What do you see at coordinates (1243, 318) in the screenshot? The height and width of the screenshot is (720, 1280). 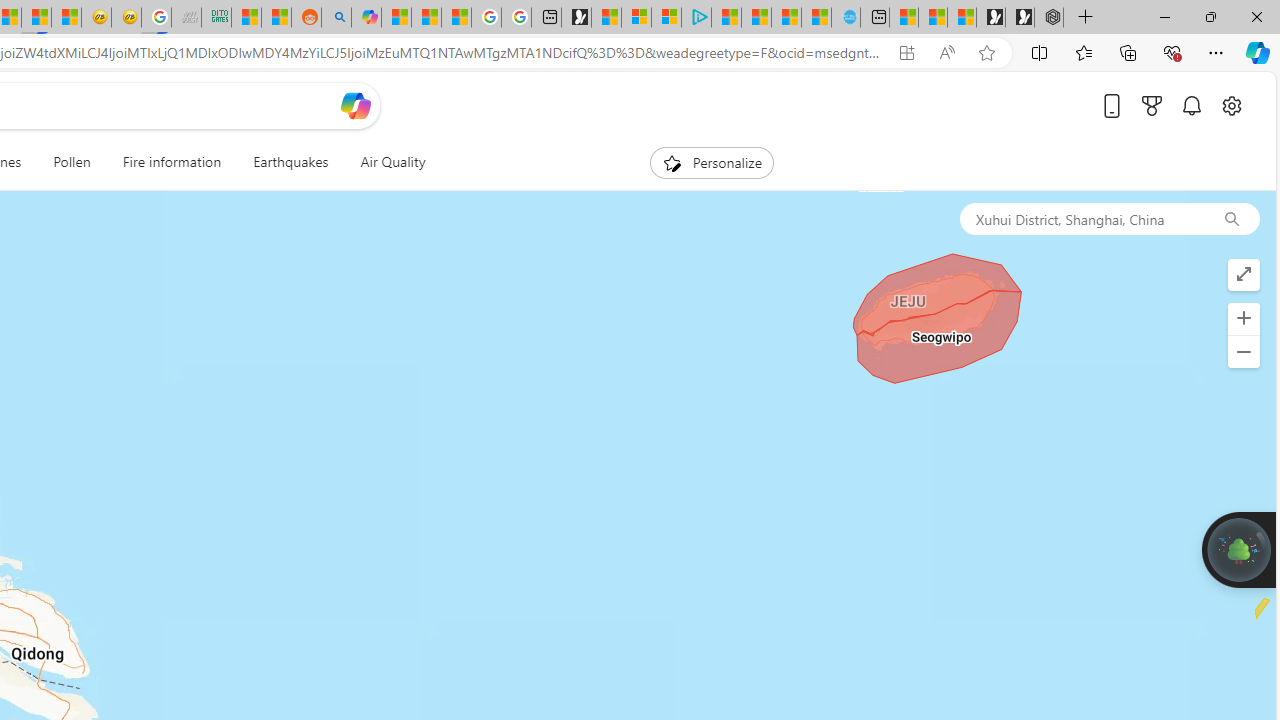 I see `Zoom in` at bounding box center [1243, 318].